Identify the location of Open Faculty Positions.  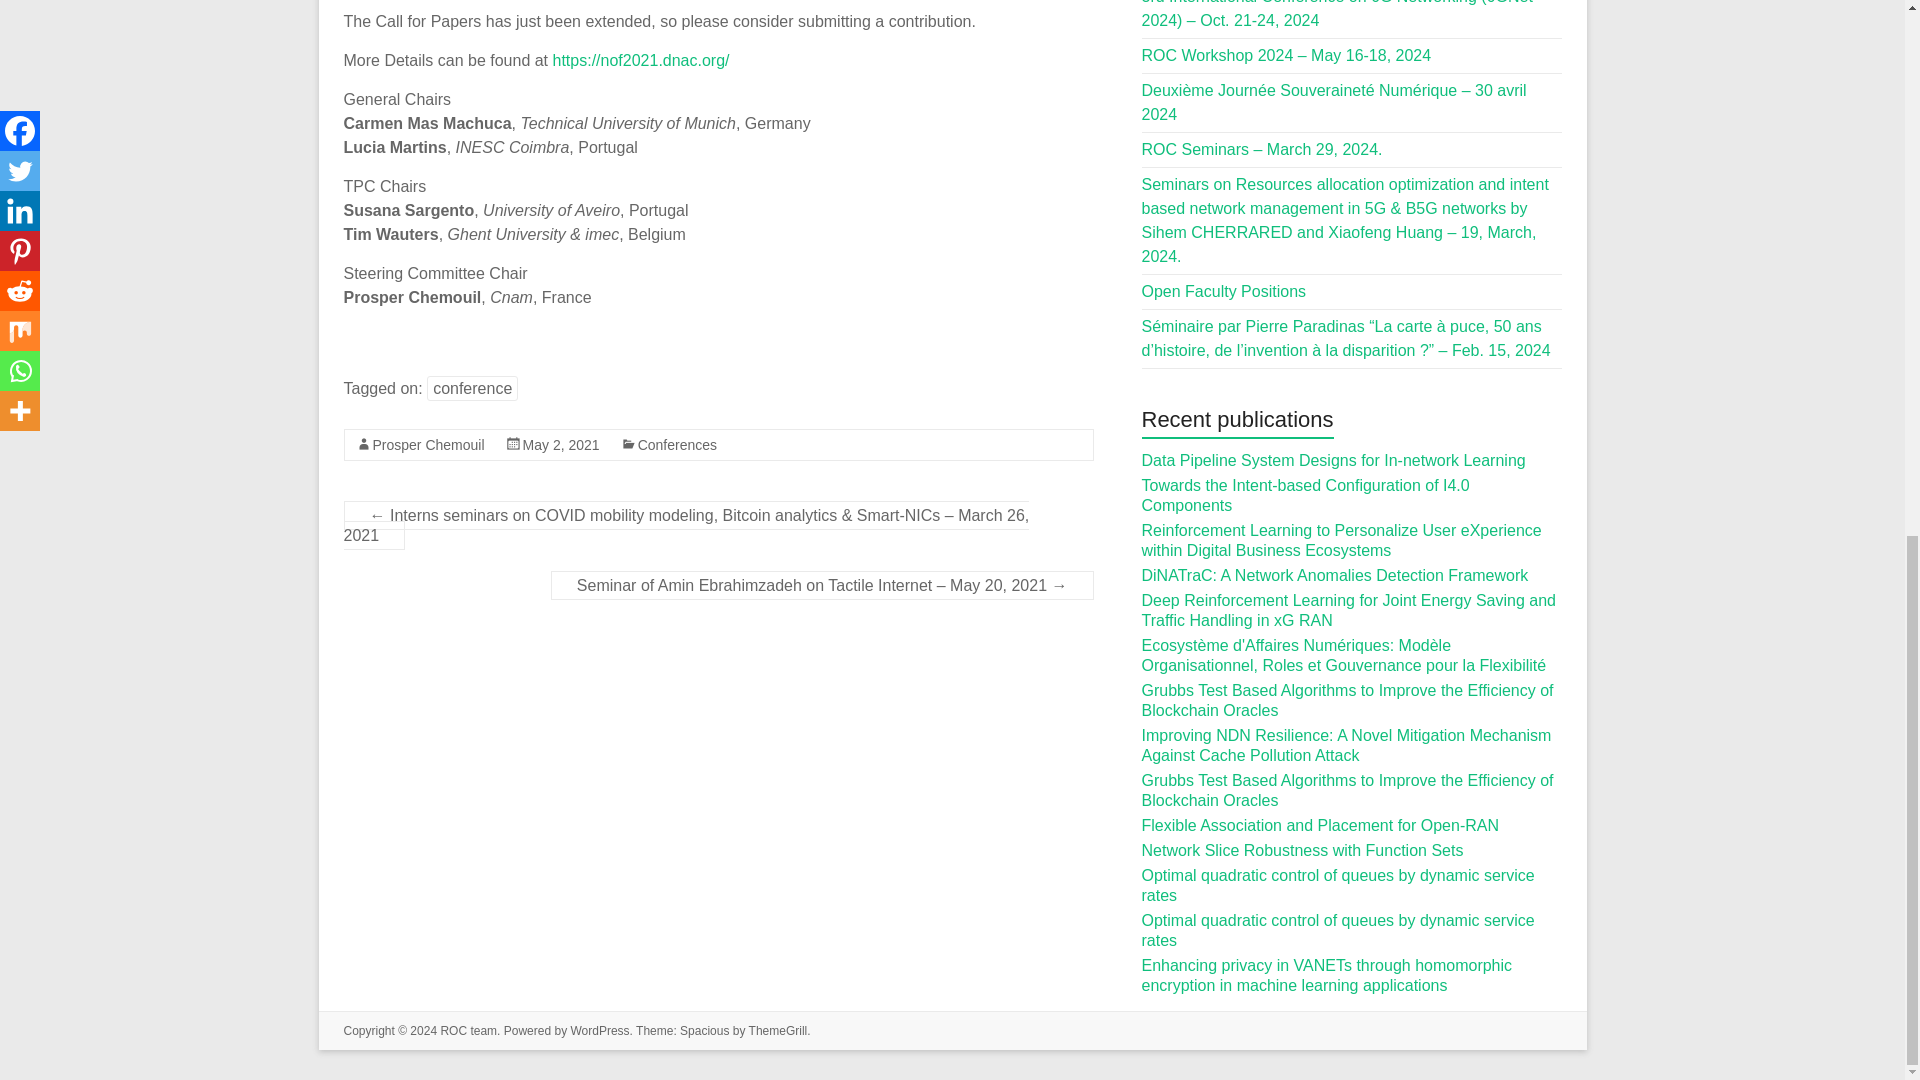
(1224, 291).